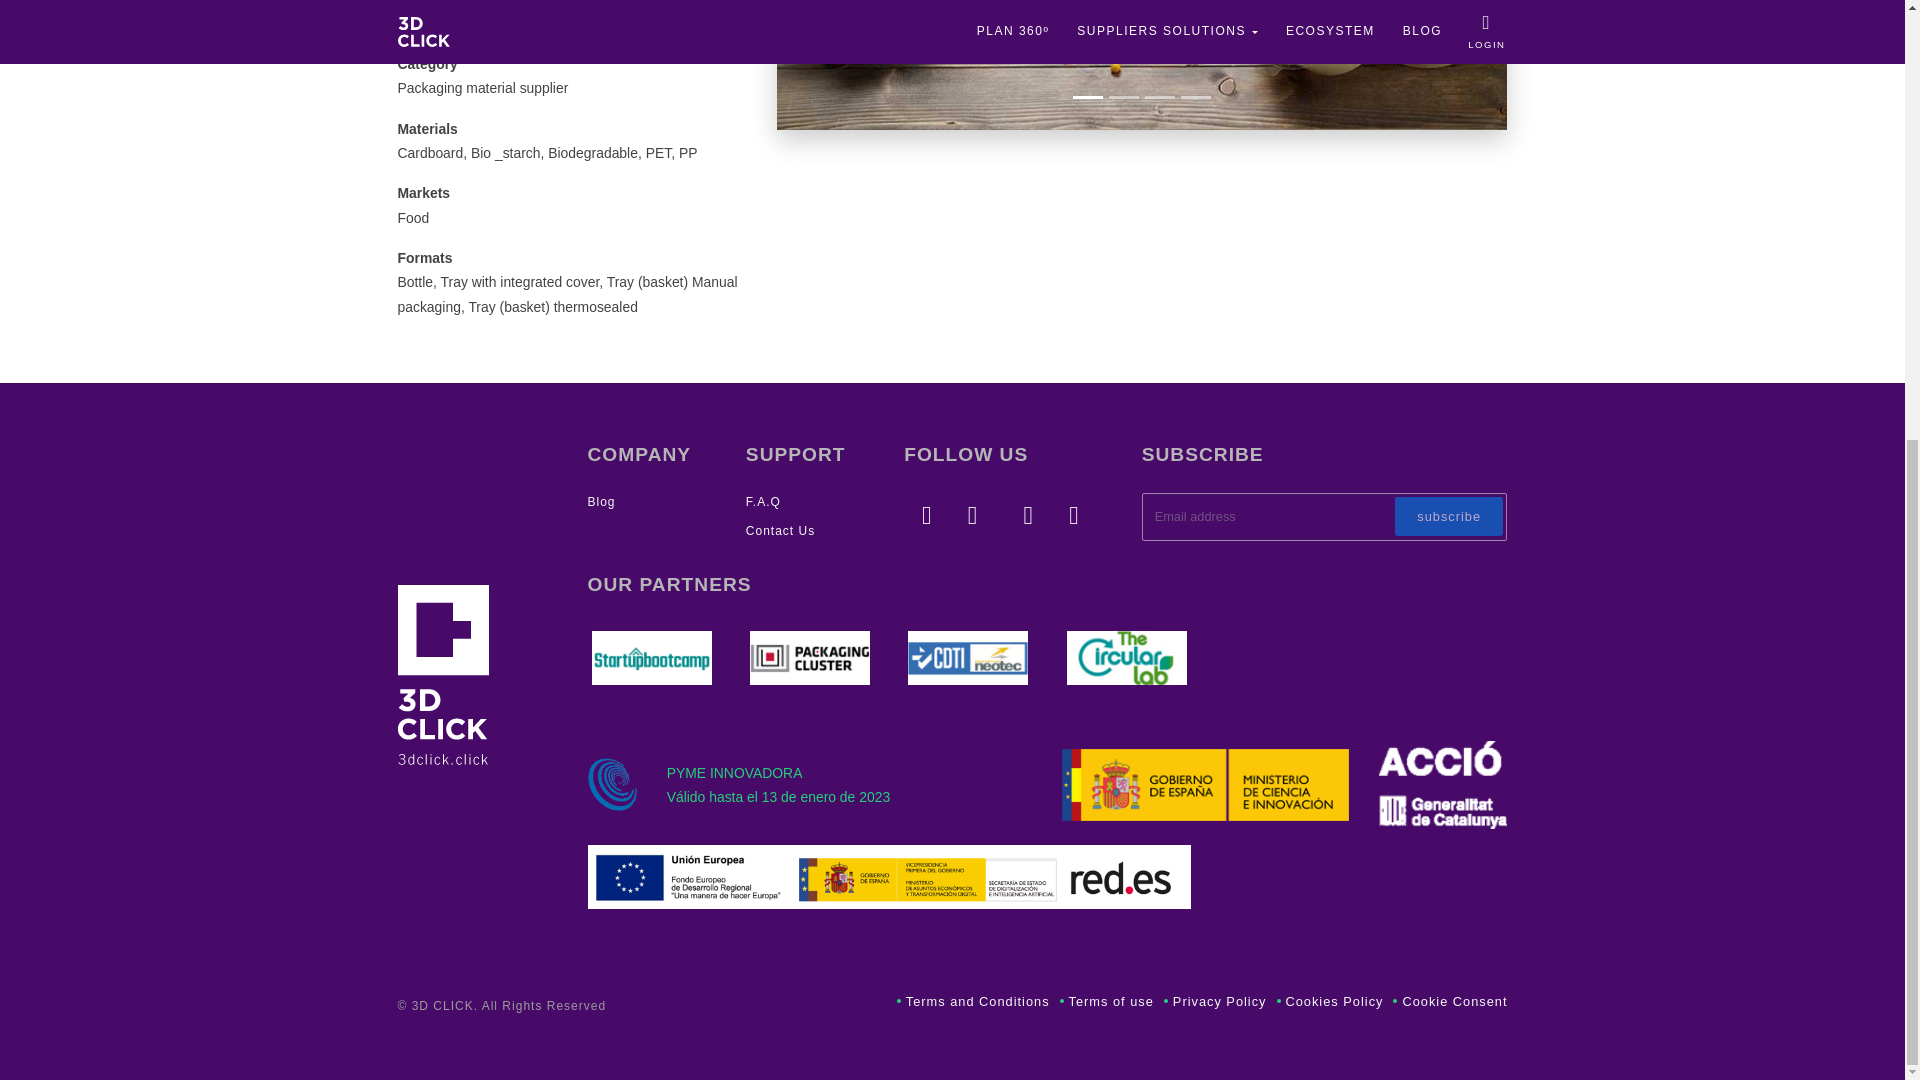  Describe the element at coordinates (602, 501) in the screenshot. I see `Blog` at that location.